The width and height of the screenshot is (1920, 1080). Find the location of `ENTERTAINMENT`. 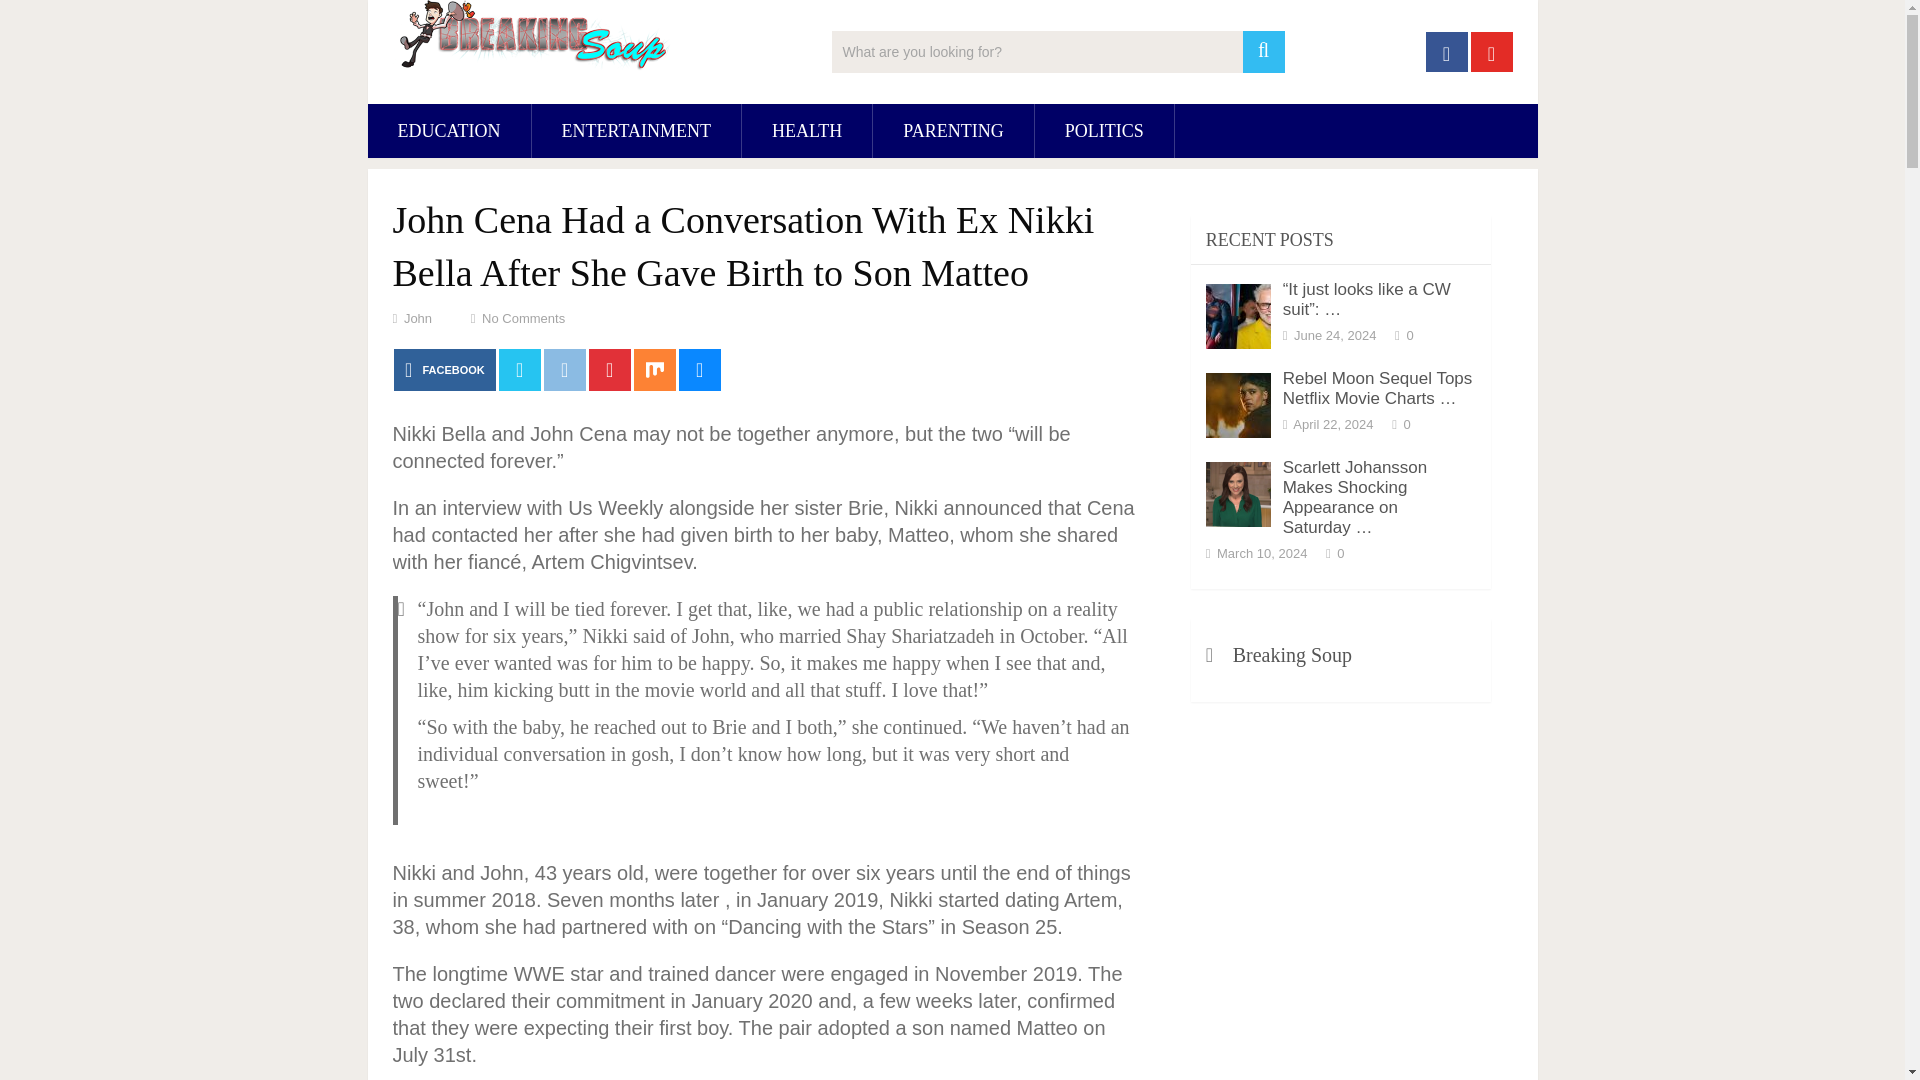

ENTERTAINMENT is located at coordinates (636, 130).